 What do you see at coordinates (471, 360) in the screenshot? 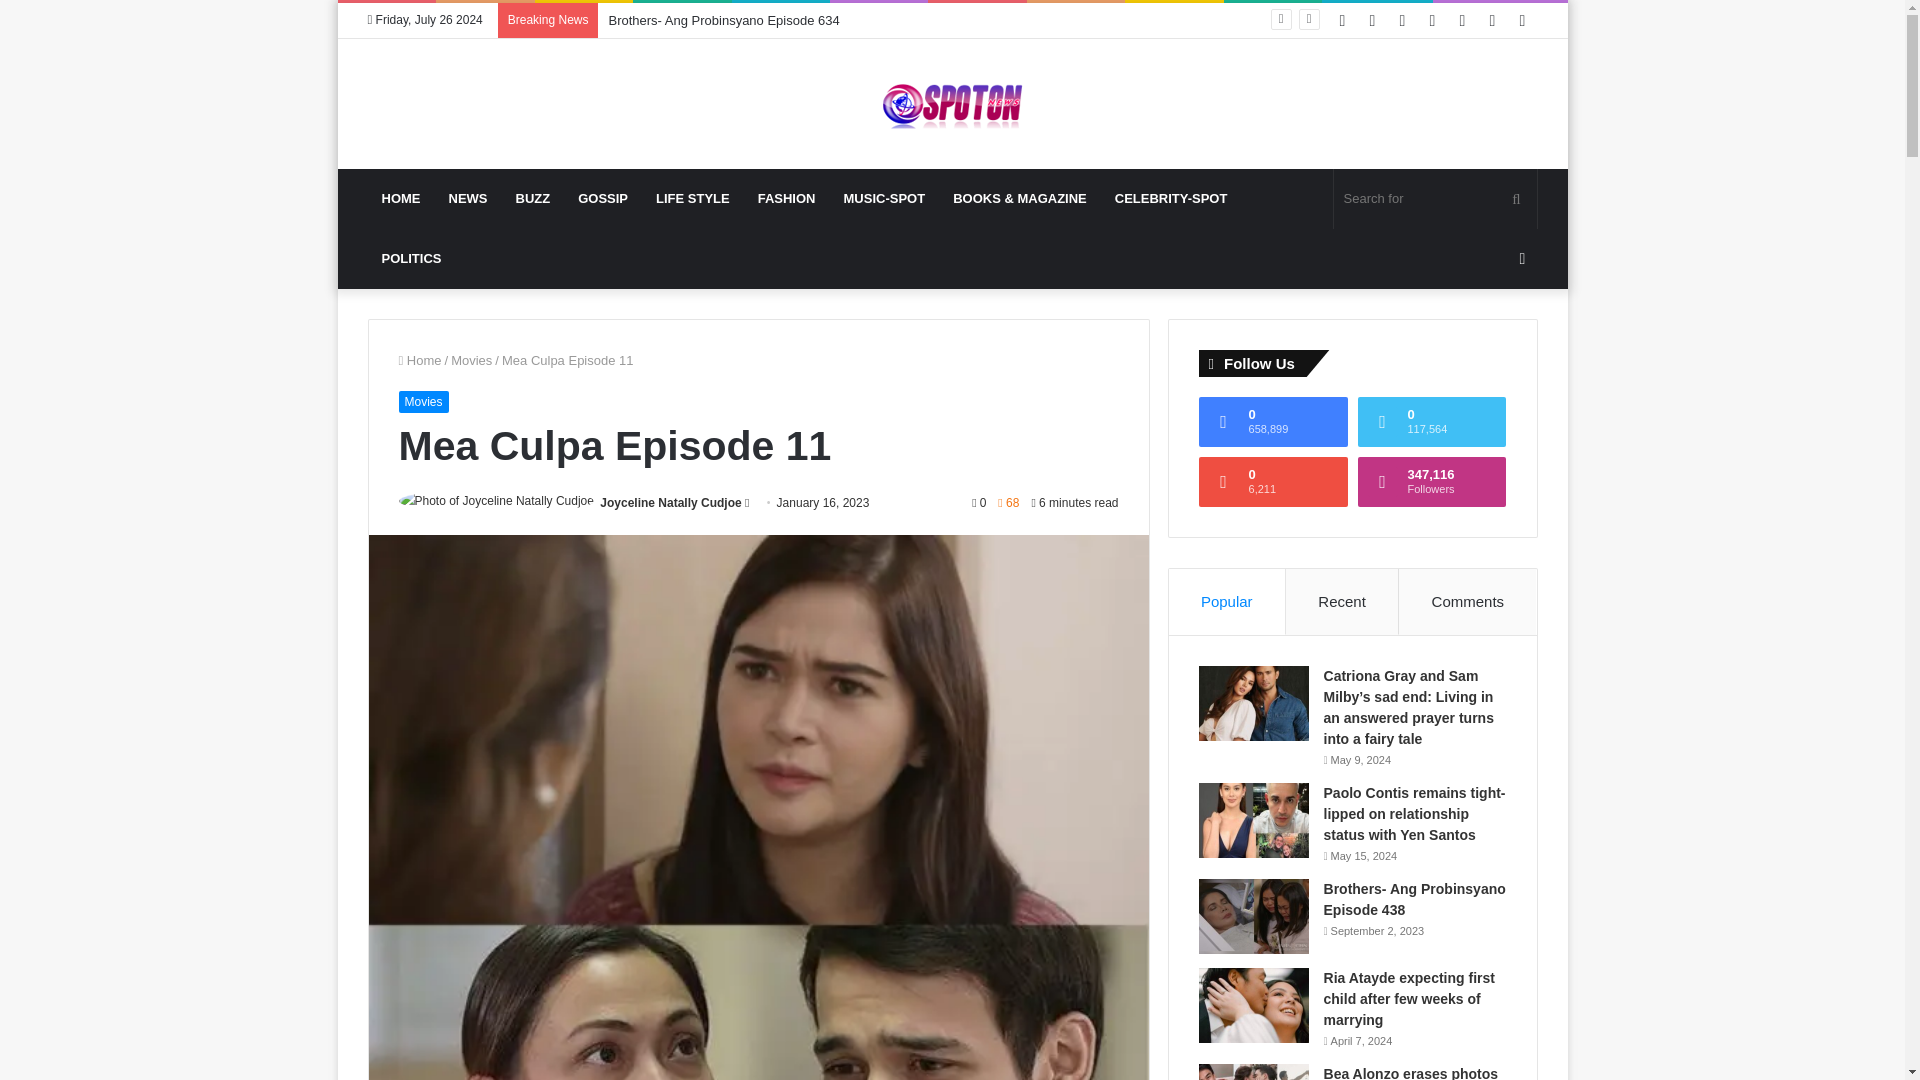
I see `Movies` at bounding box center [471, 360].